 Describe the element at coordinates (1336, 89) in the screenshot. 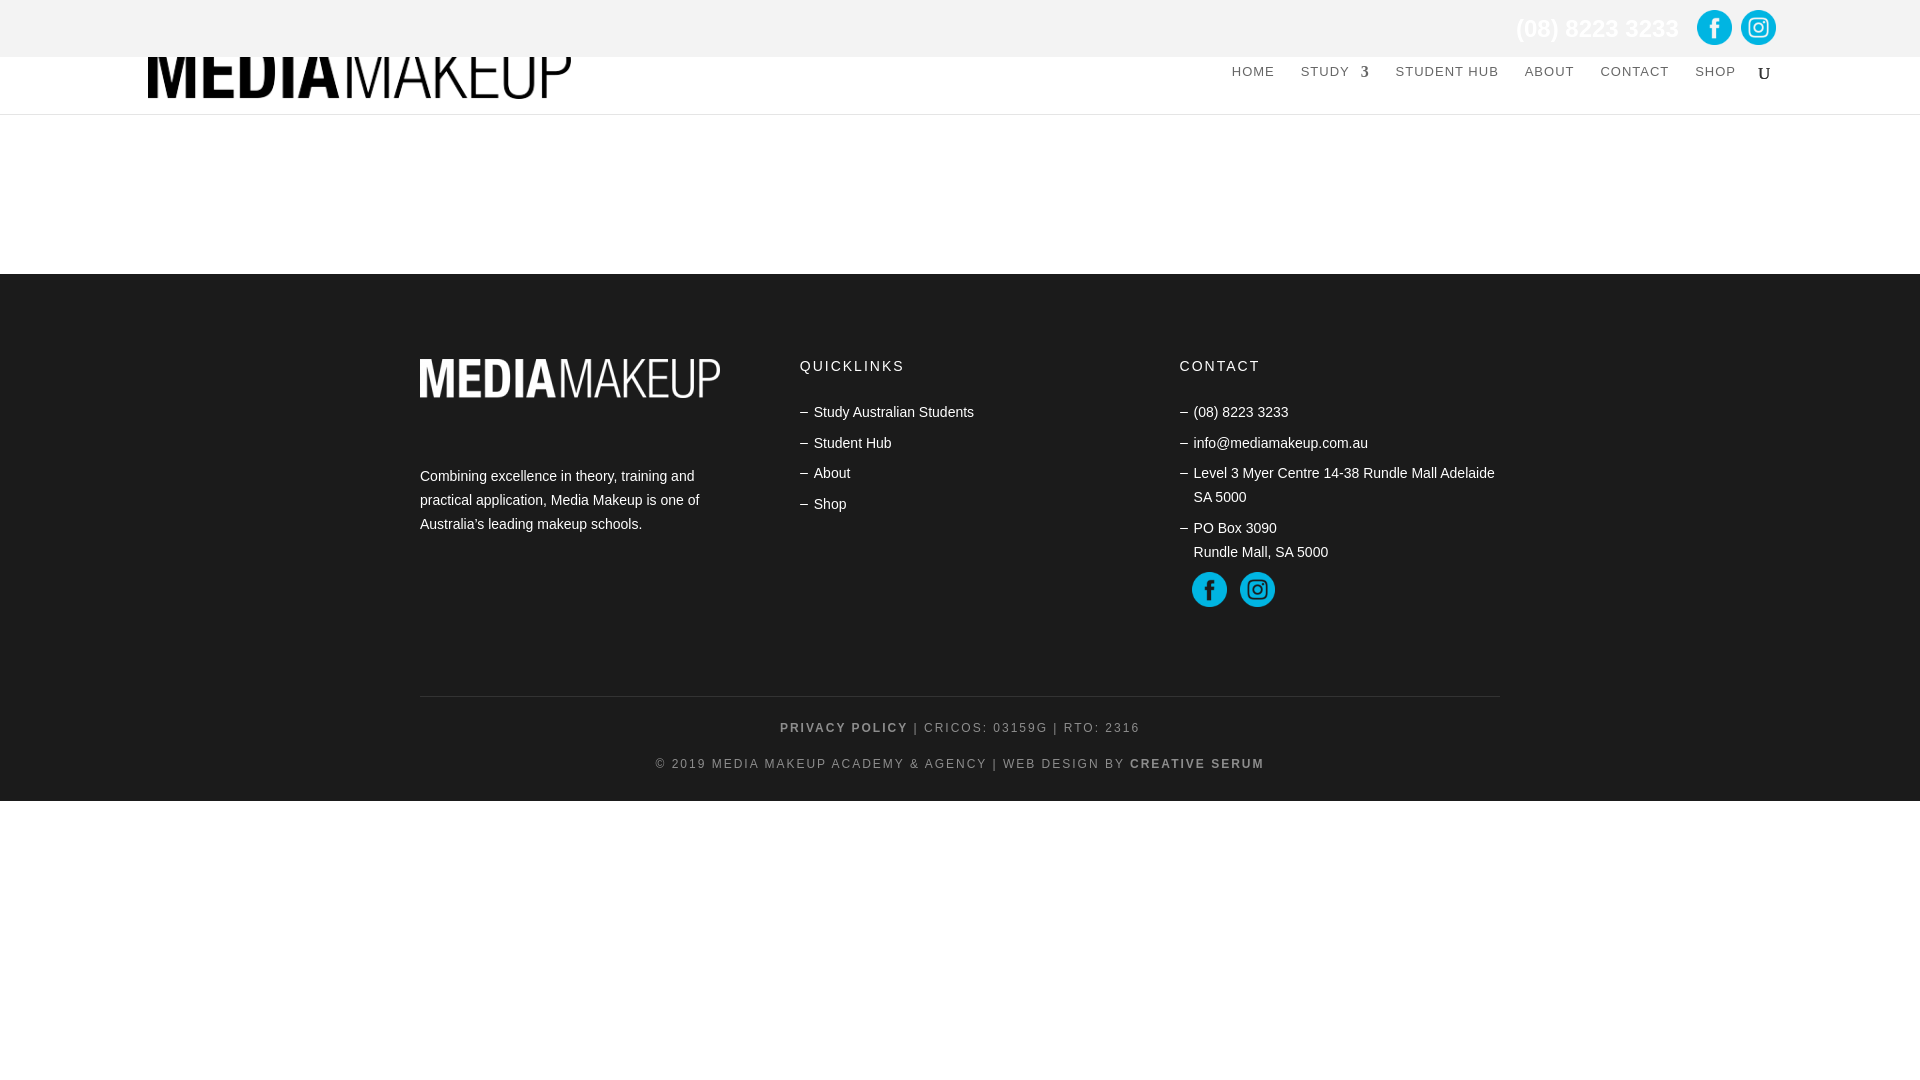

I see `STUDY` at that location.